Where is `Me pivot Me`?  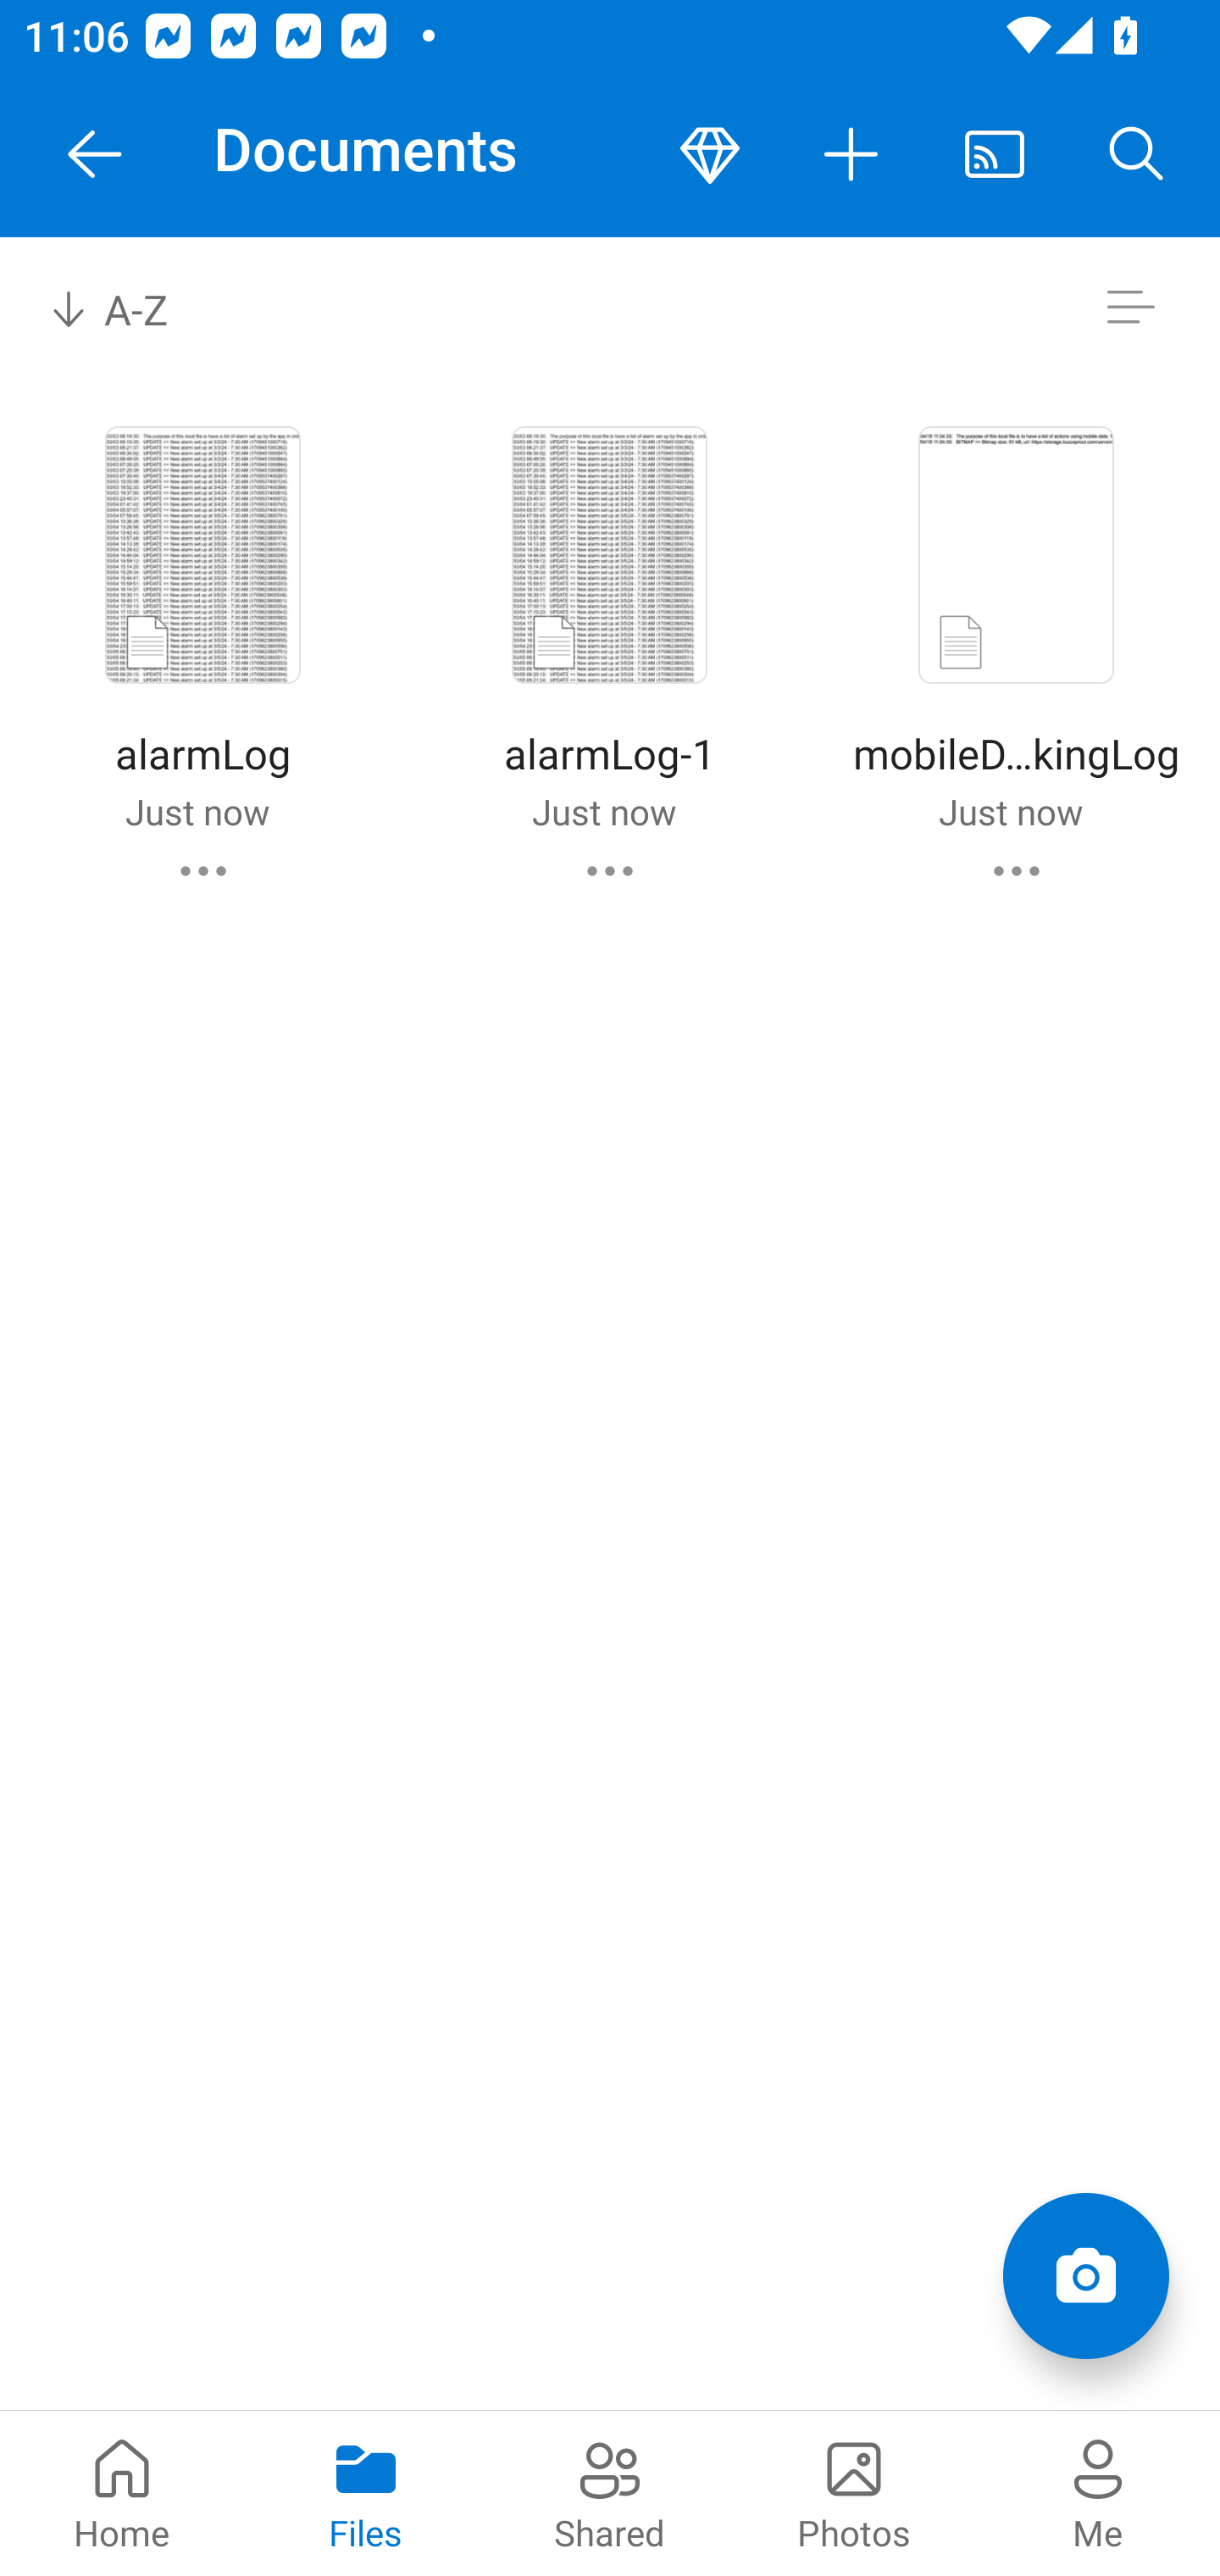 Me pivot Me is located at coordinates (1098, 2493).